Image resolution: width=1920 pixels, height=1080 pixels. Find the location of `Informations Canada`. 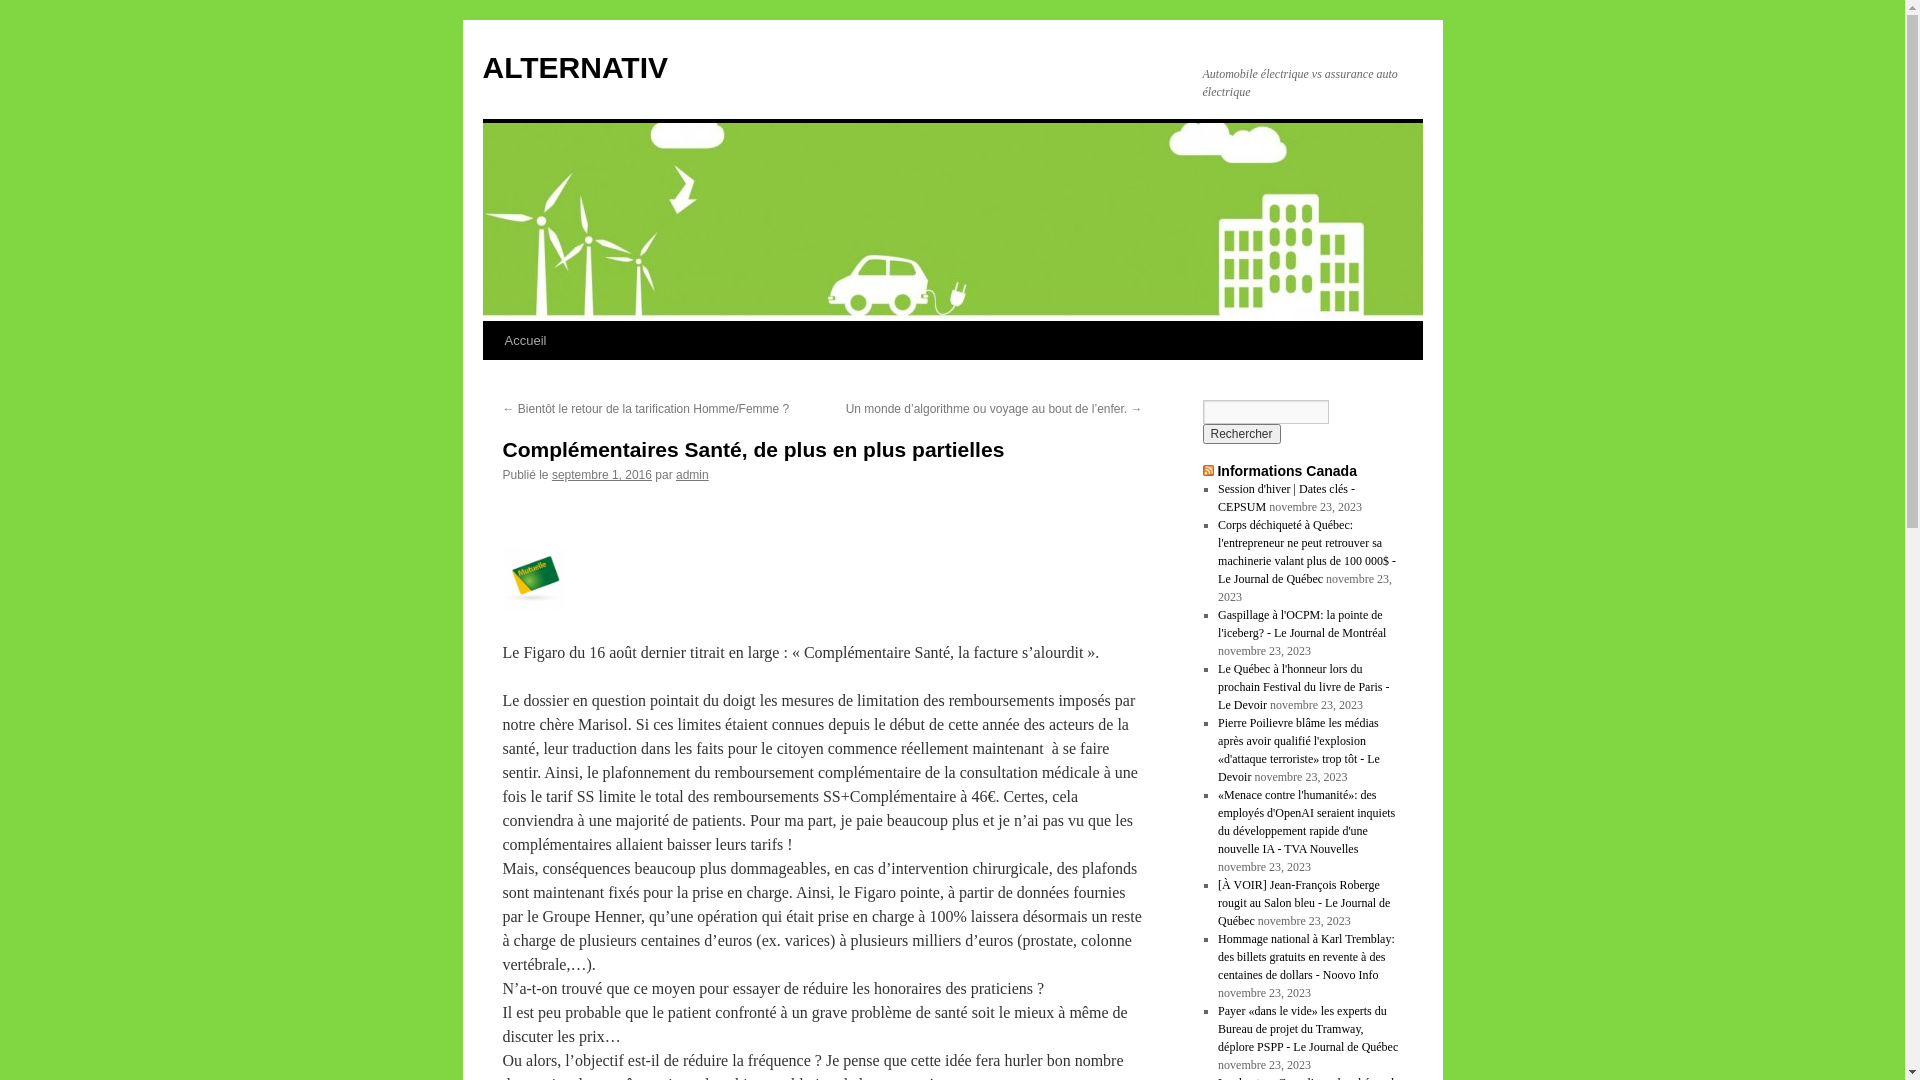

Informations Canada is located at coordinates (1287, 471).